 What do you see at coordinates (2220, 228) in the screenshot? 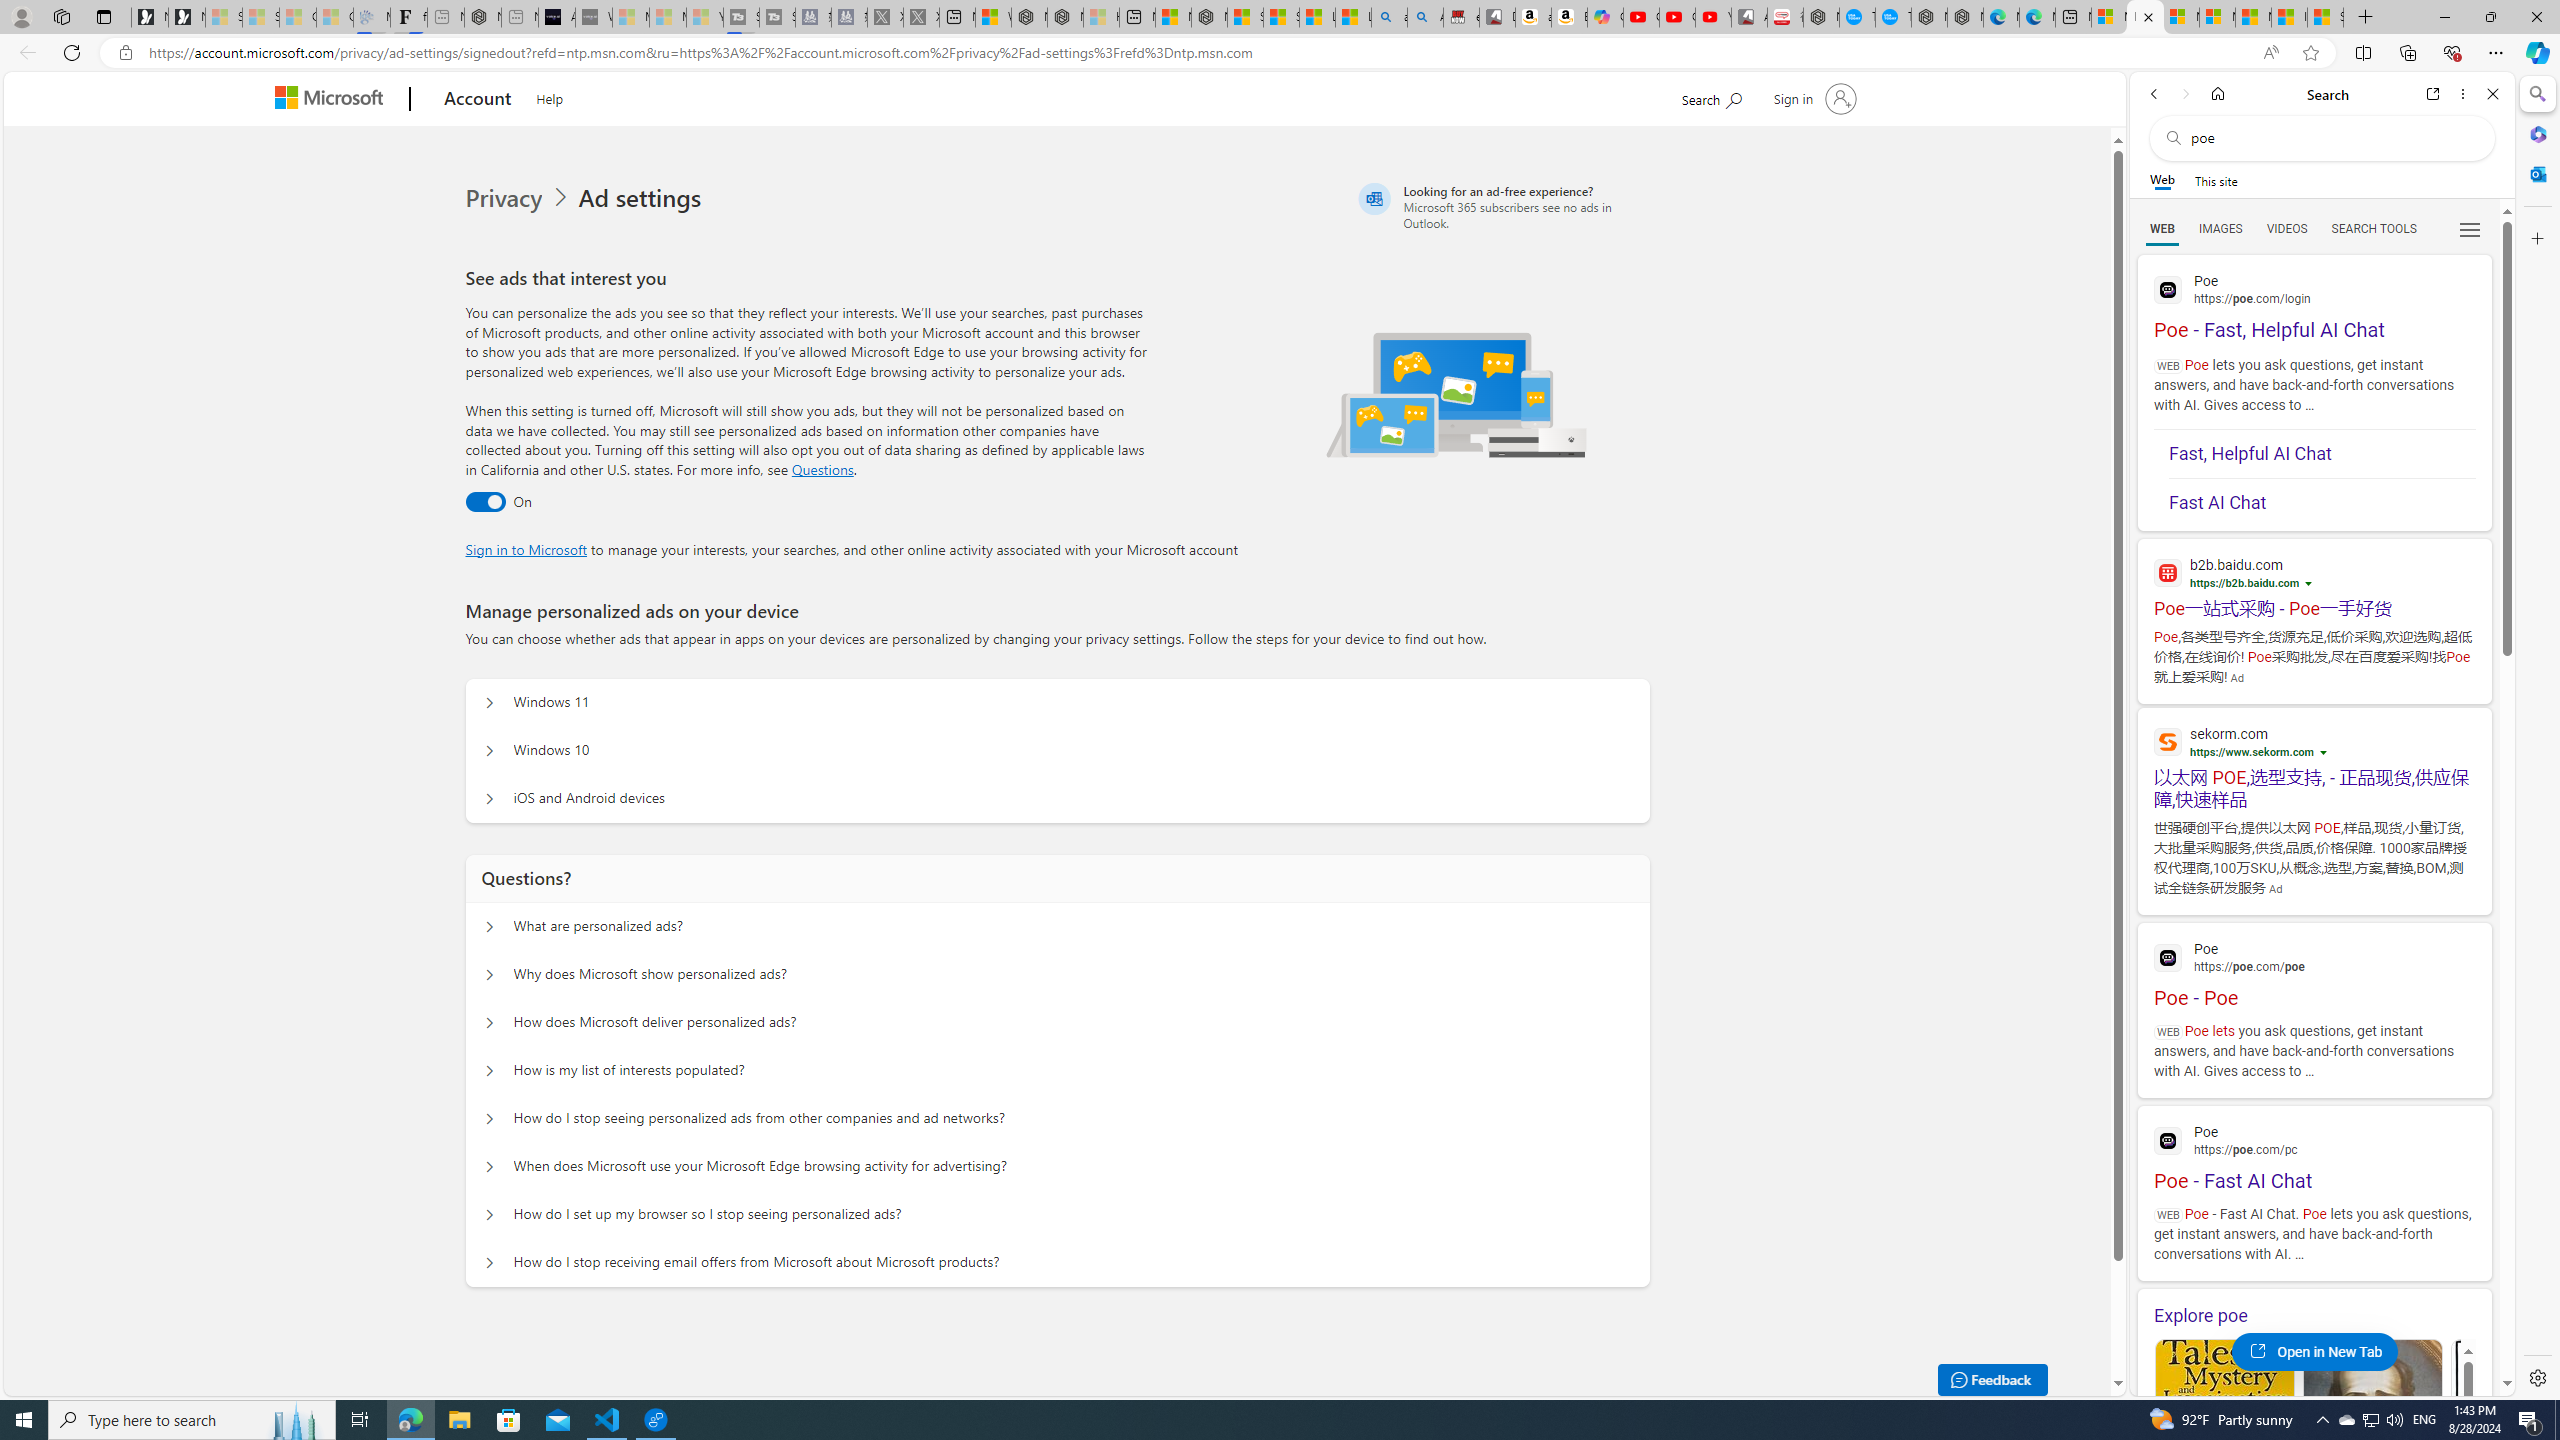
I see `Search Filter, IMAGES` at bounding box center [2220, 228].